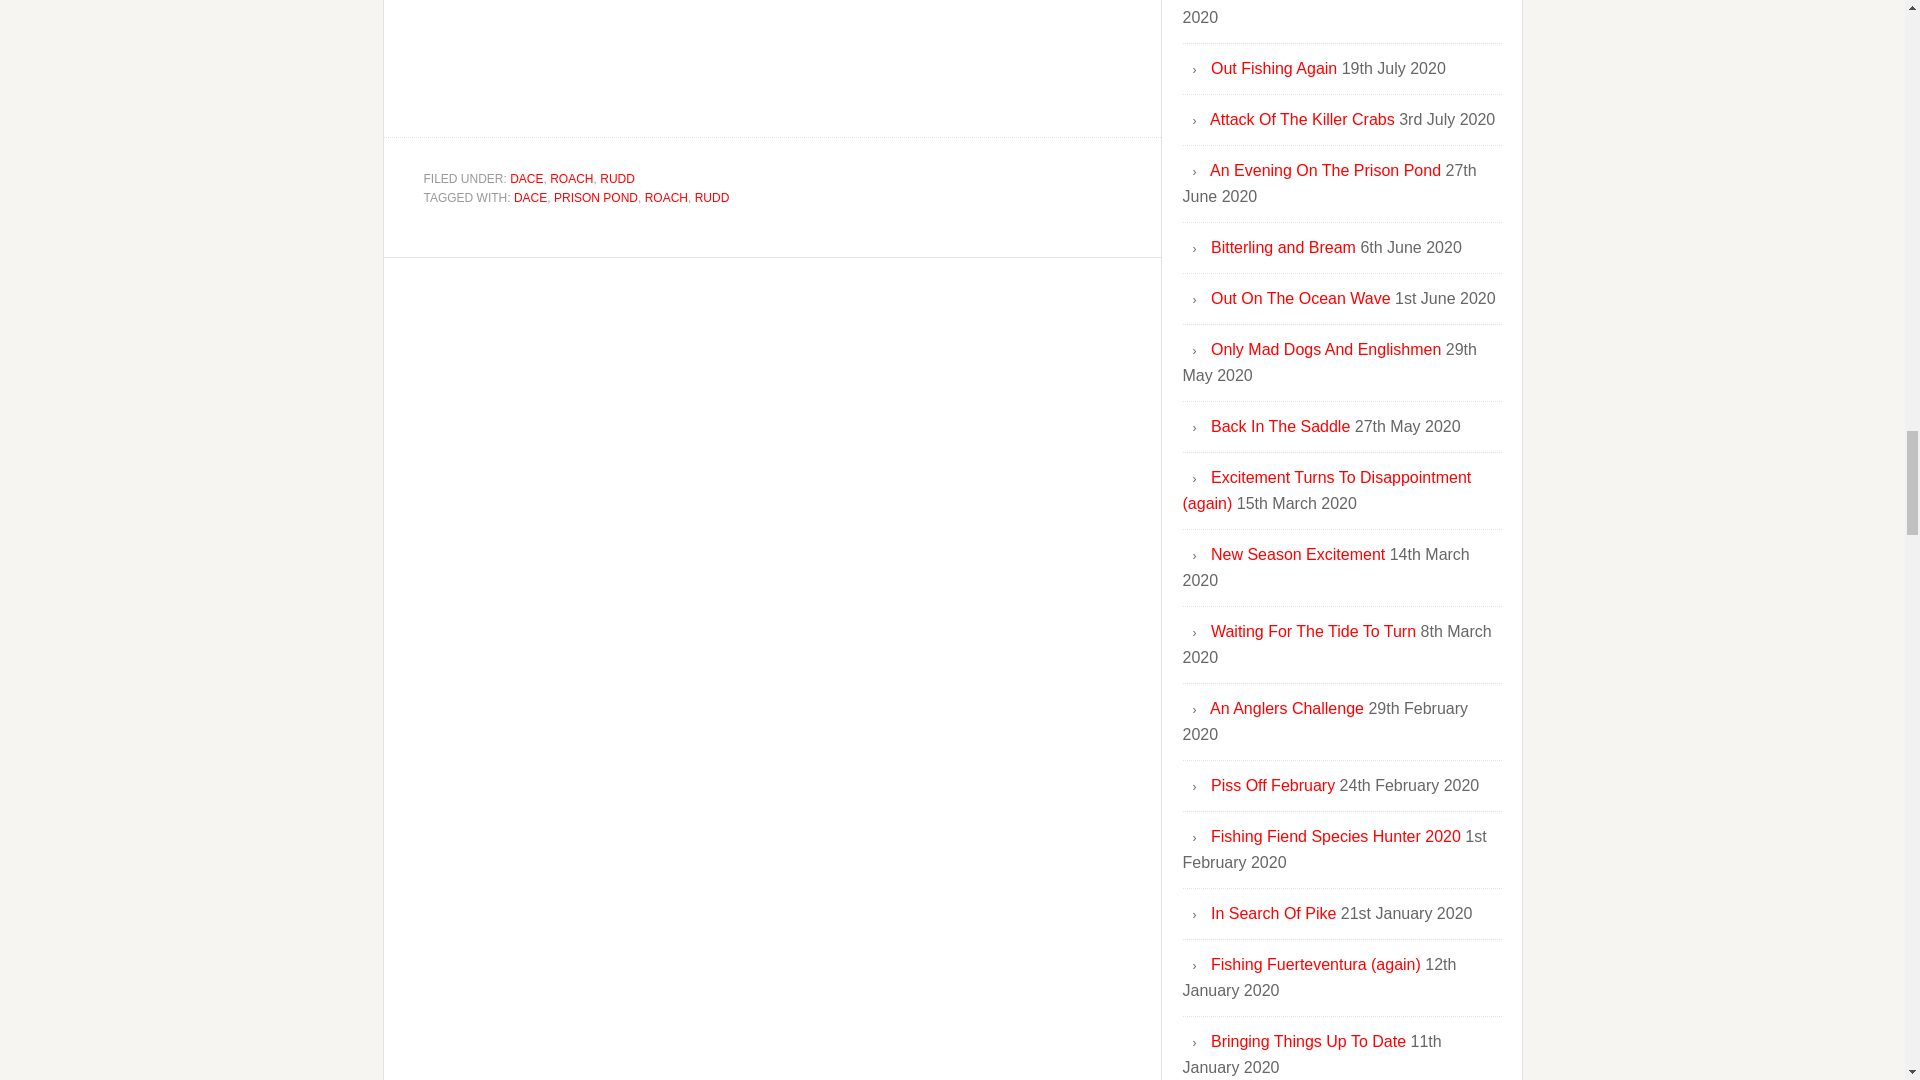 This screenshot has height=1080, width=1920. Describe the element at coordinates (712, 198) in the screenshot. I see `RUDD` at that location.